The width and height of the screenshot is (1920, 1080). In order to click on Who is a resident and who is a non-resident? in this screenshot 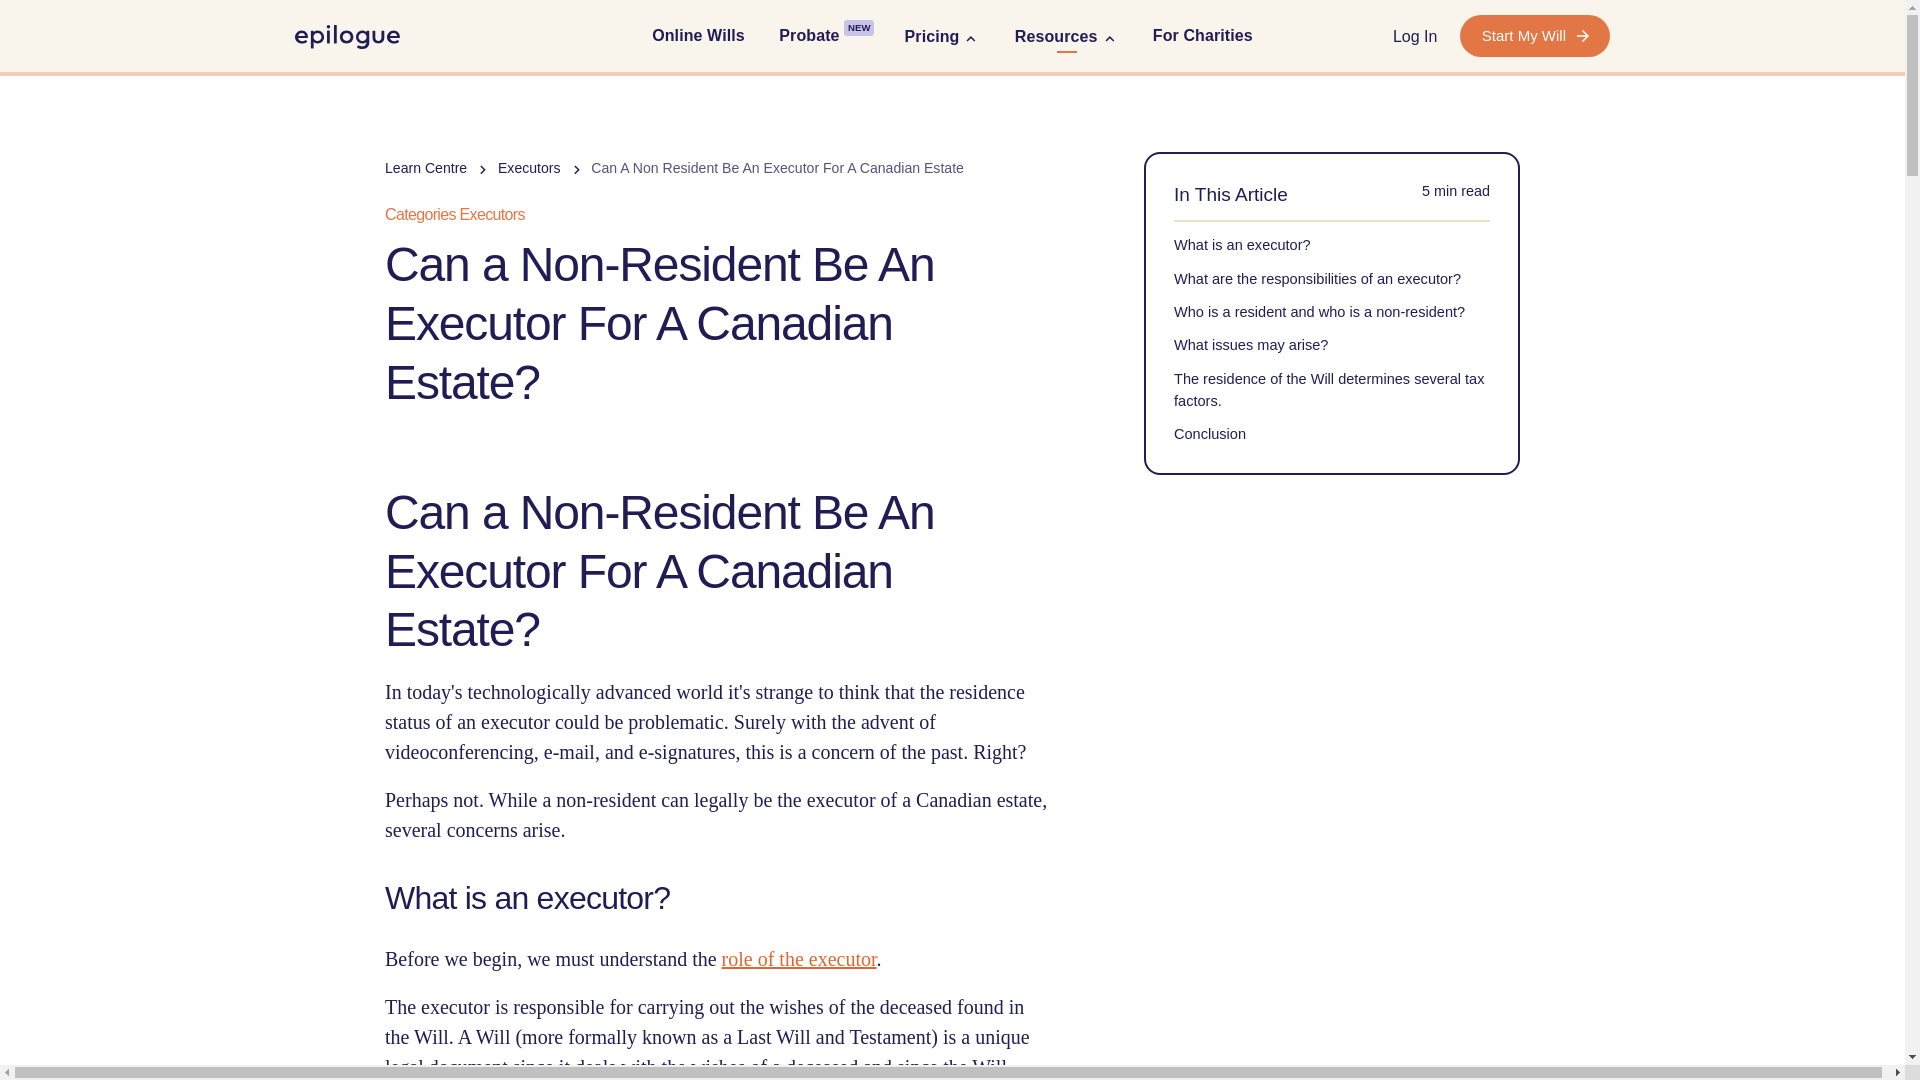, I will do `click(1318, 310)`.